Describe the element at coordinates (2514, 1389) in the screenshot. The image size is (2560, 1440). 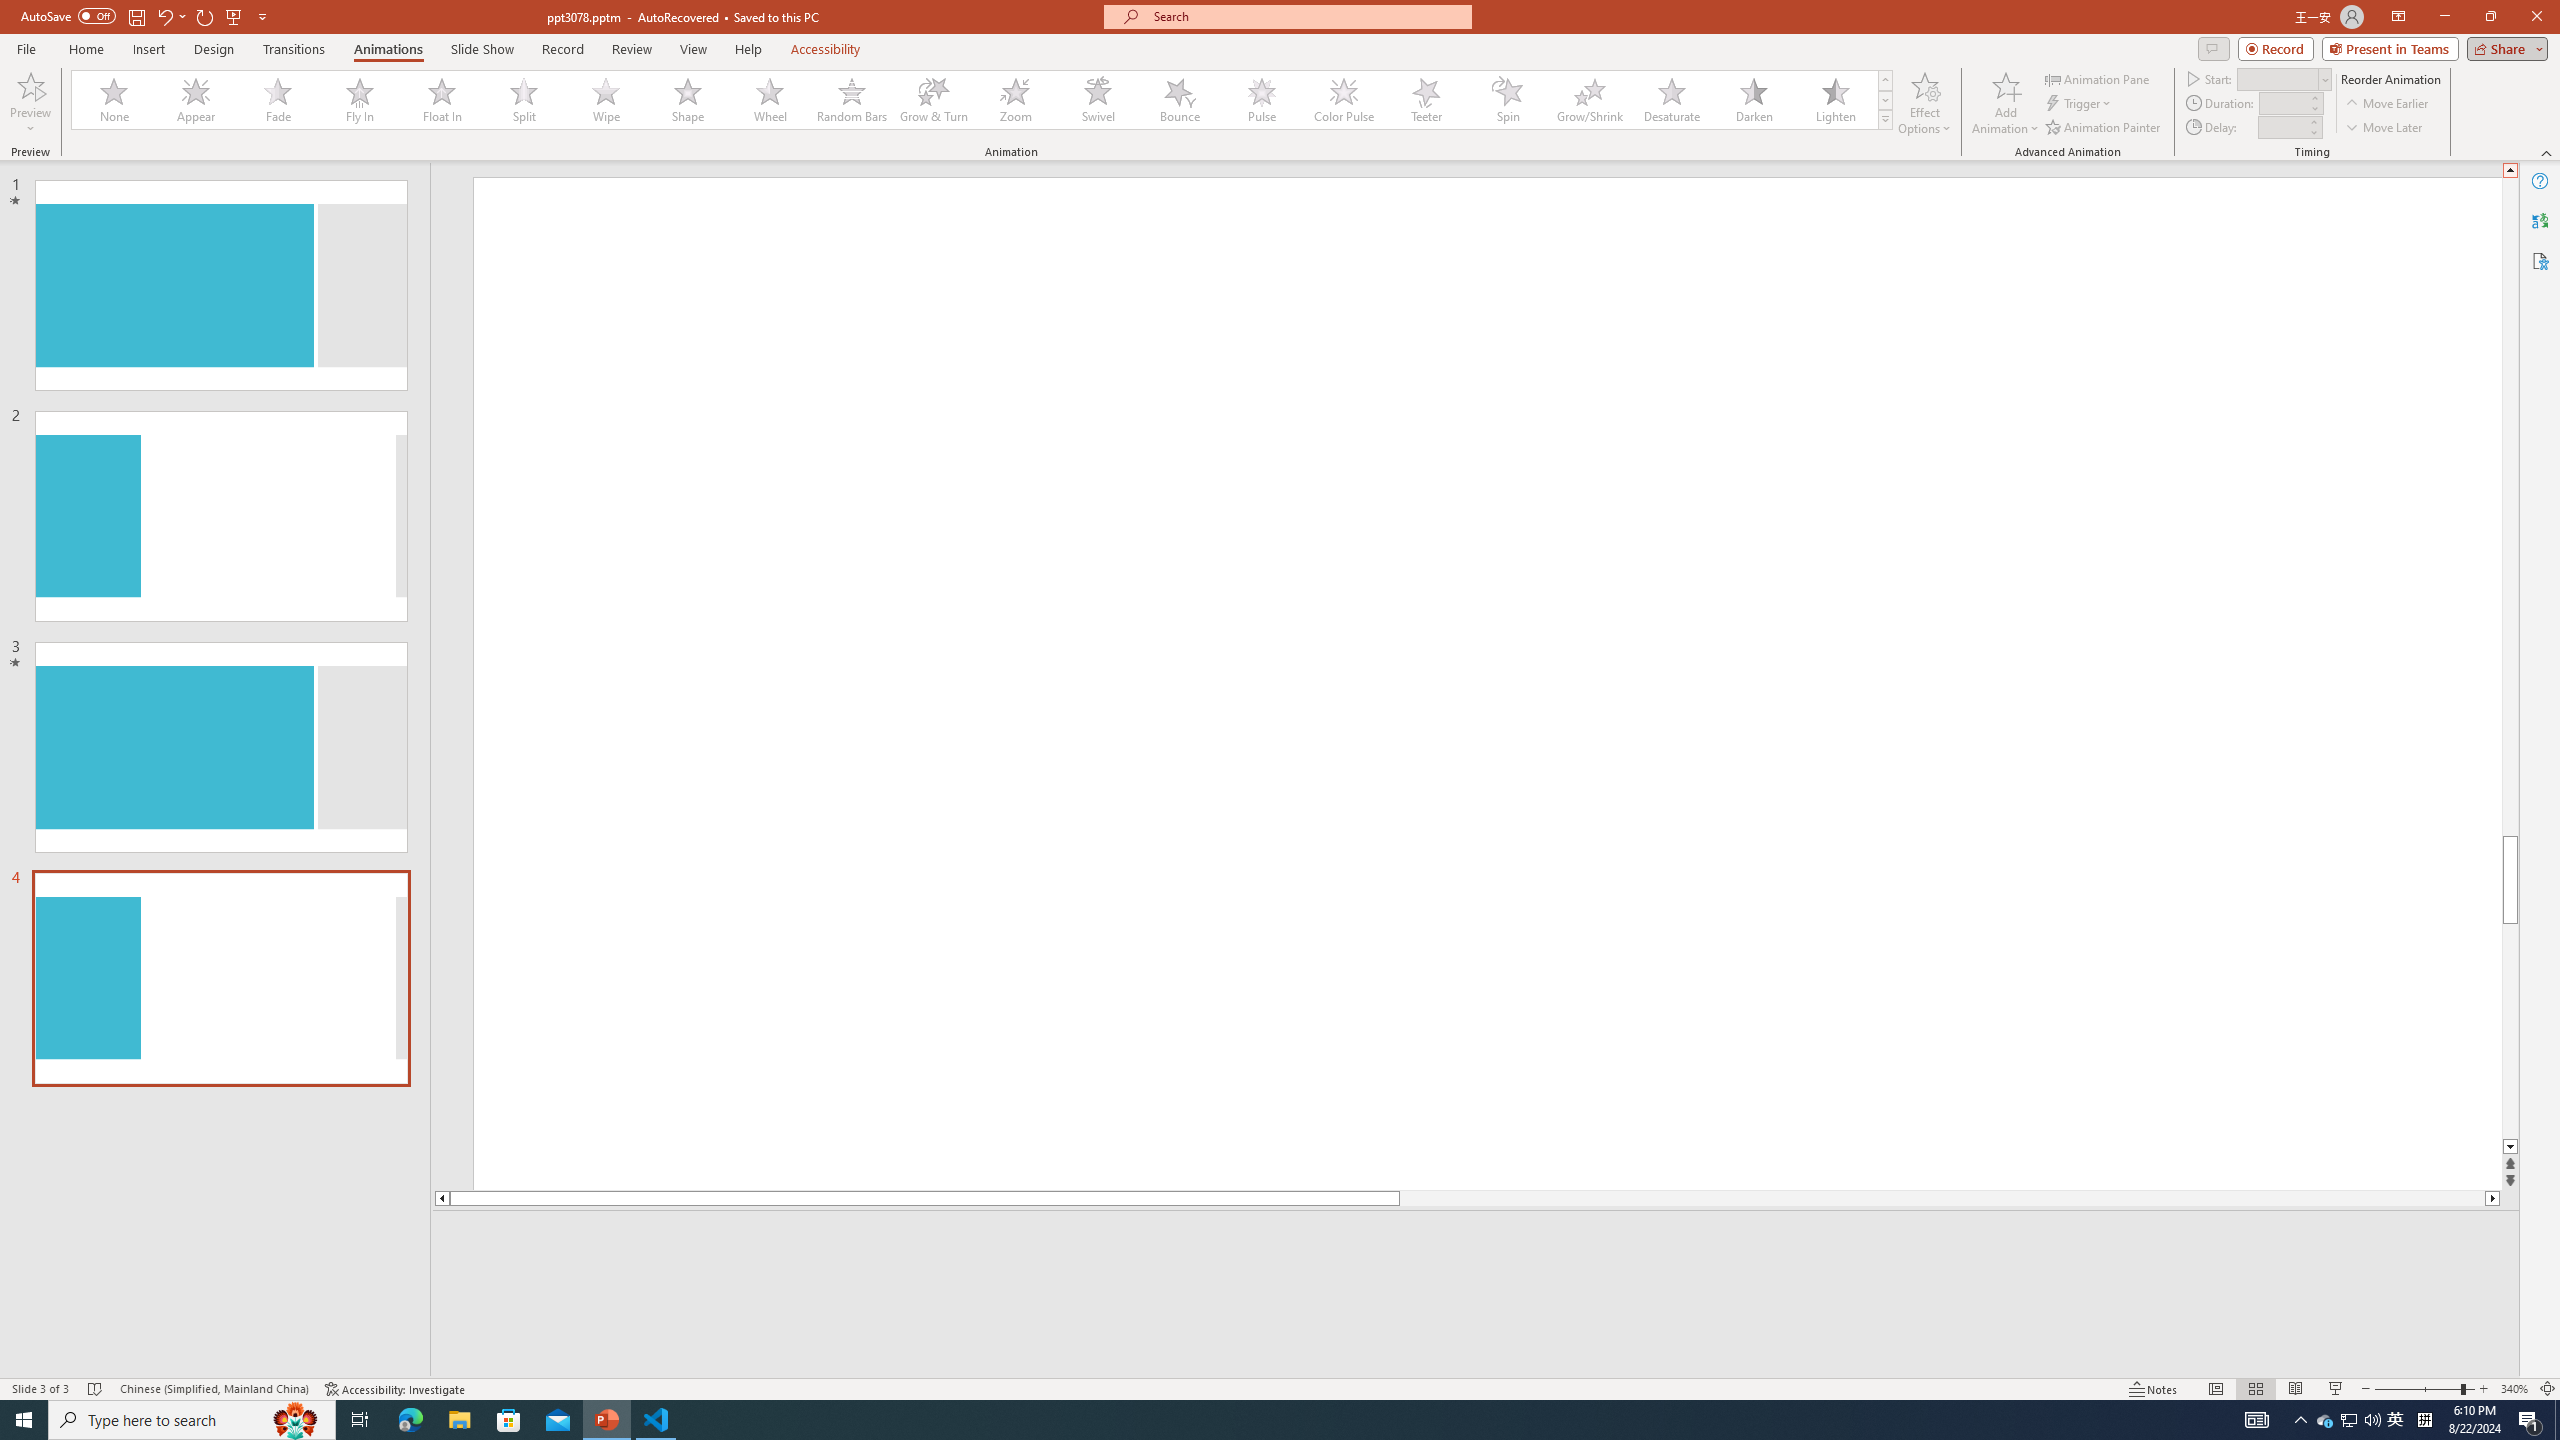
I see `Zoom 340%` at that location.